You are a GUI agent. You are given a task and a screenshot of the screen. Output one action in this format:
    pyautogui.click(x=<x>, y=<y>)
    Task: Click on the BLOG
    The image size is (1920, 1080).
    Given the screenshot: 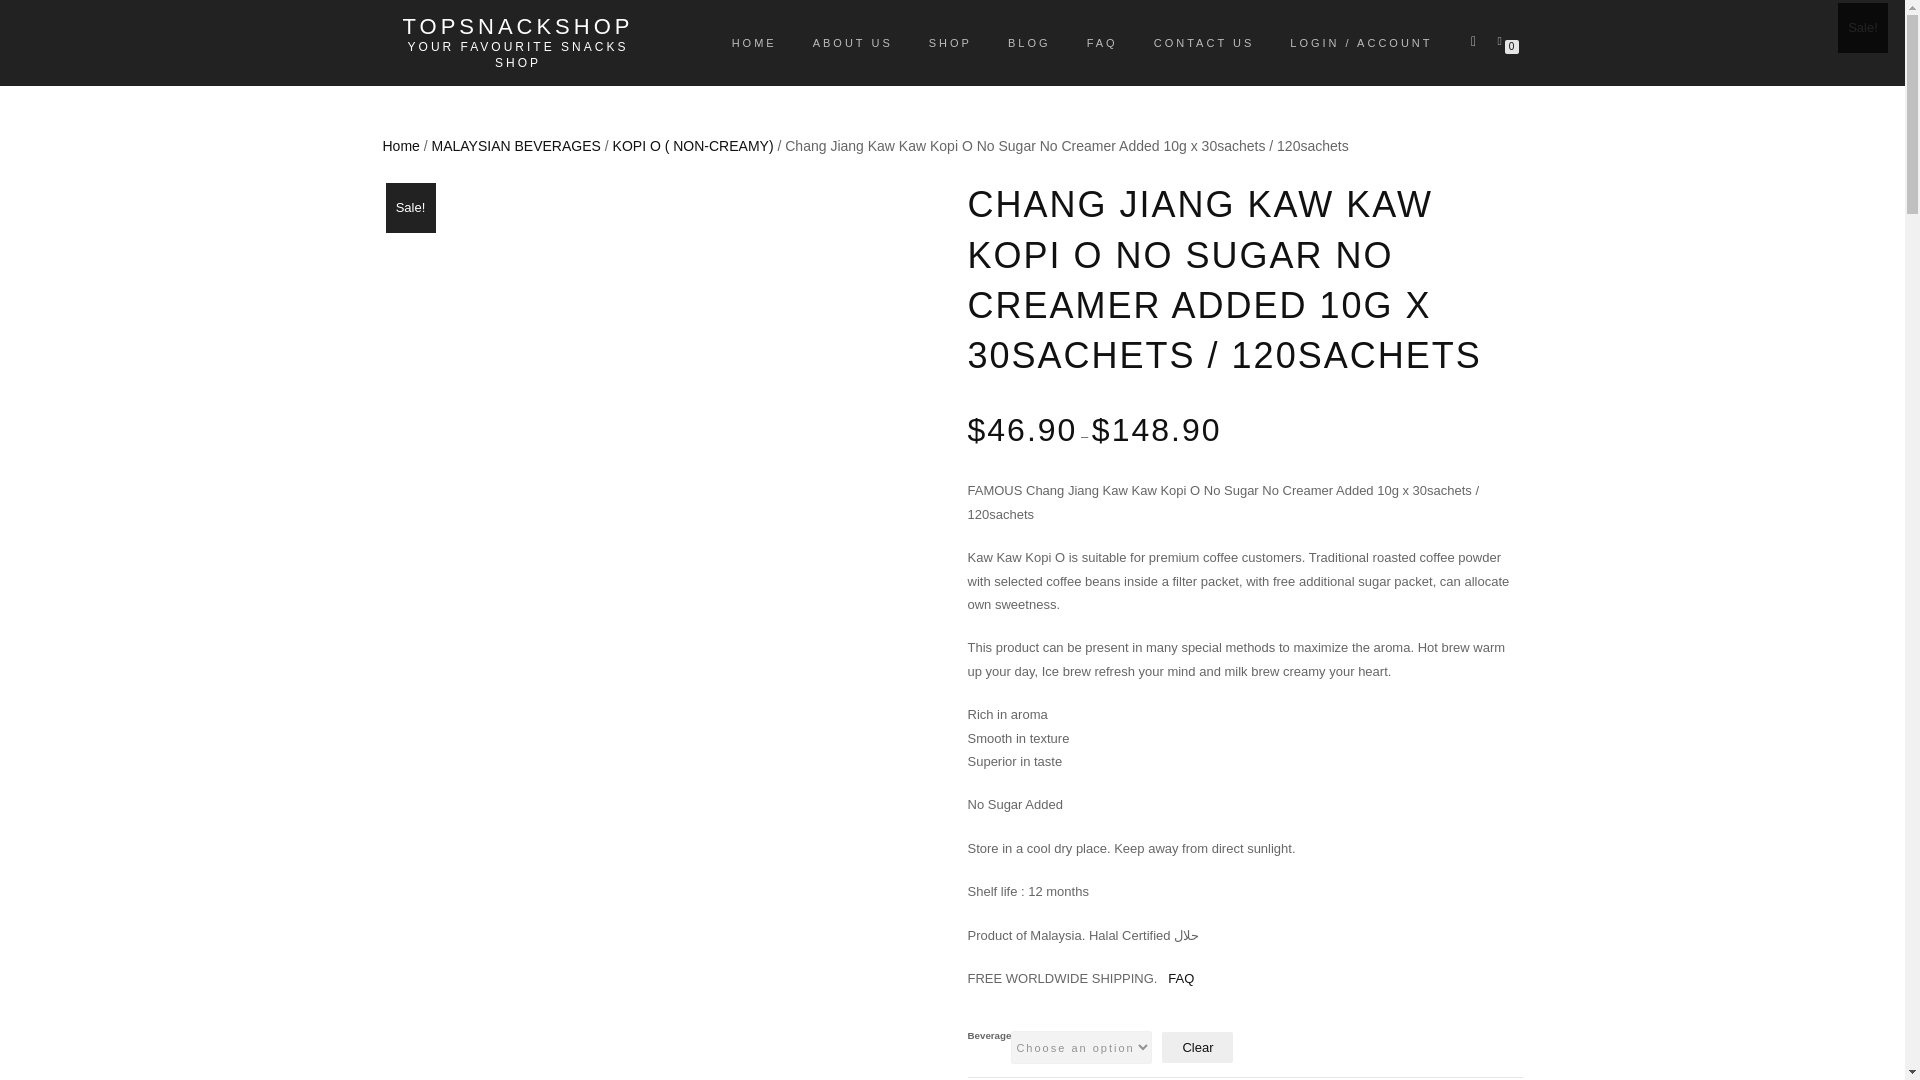 What is the action you would take?
    pyautogui.click(x=1028, y=43)
    